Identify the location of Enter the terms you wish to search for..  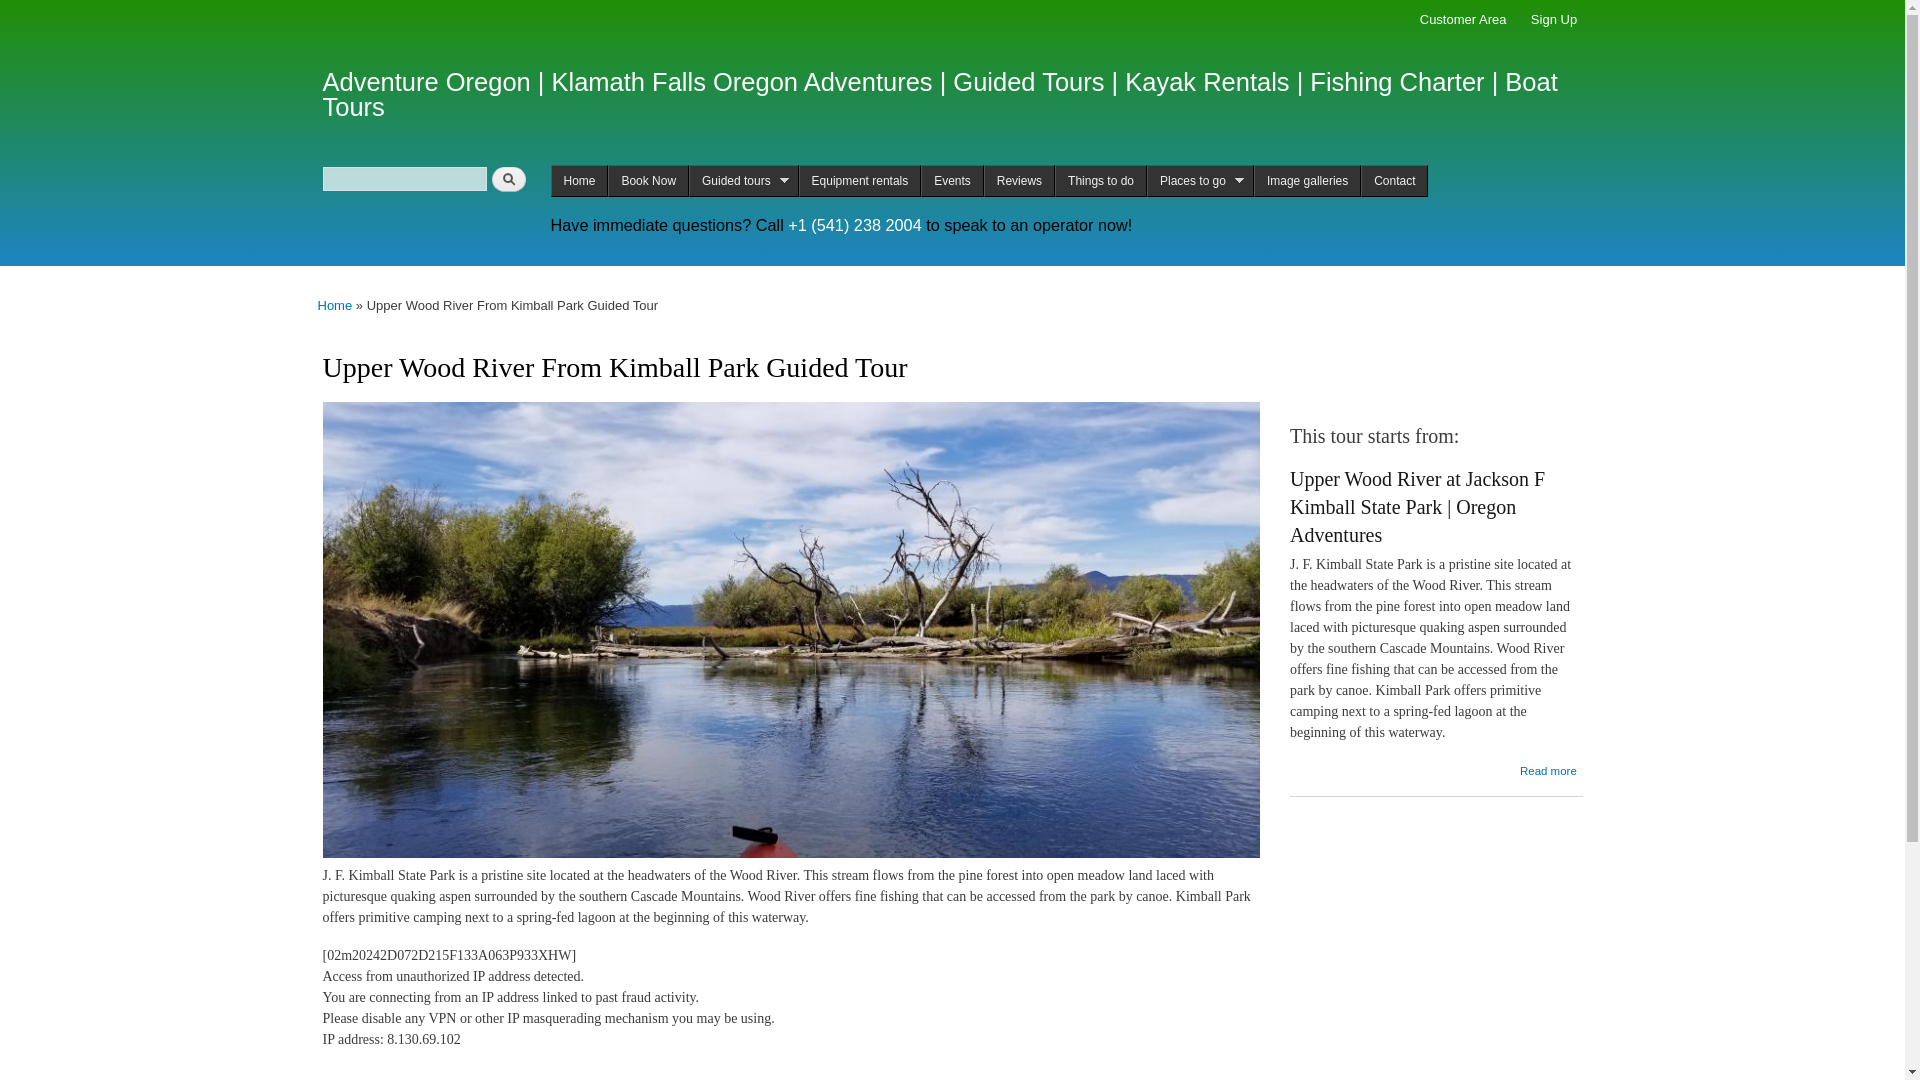
(404, 179).